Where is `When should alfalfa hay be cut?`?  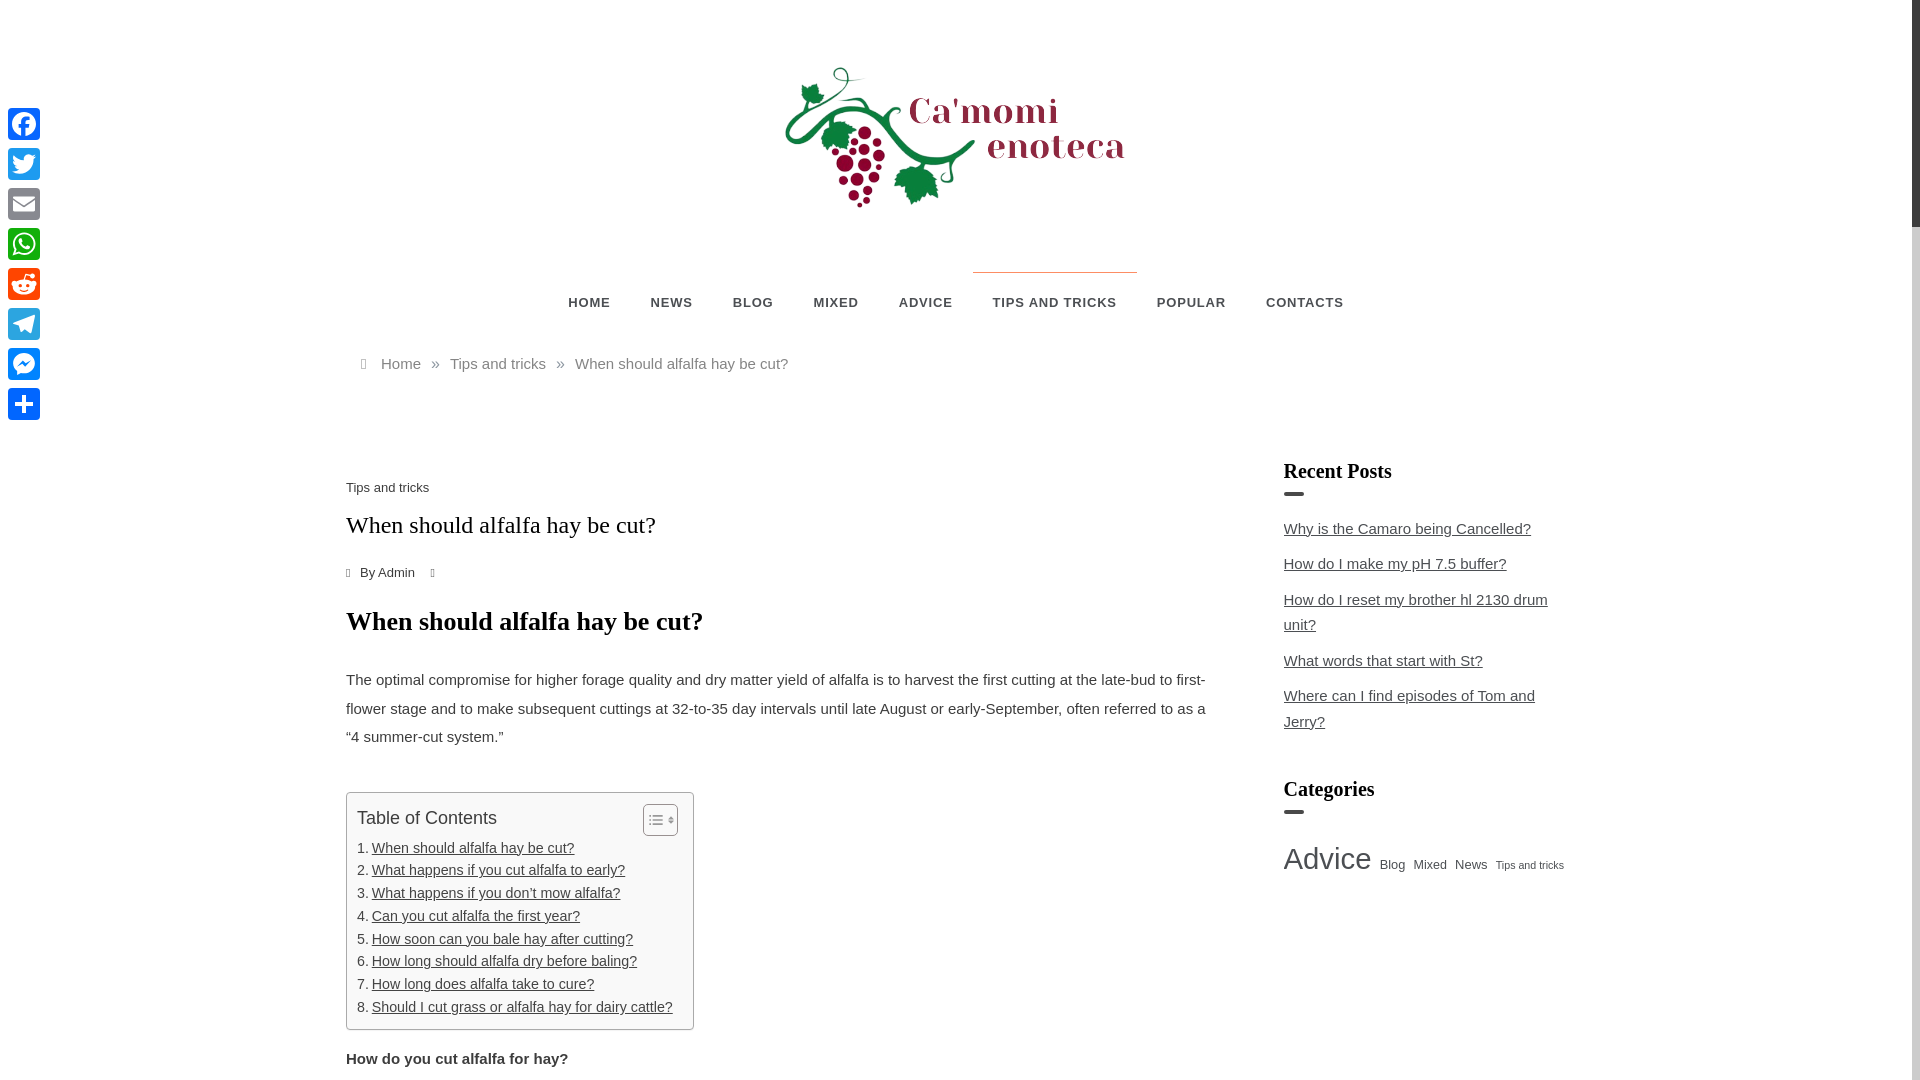
When should alfalfa hay be cut? is located at coordinates (680, 363).